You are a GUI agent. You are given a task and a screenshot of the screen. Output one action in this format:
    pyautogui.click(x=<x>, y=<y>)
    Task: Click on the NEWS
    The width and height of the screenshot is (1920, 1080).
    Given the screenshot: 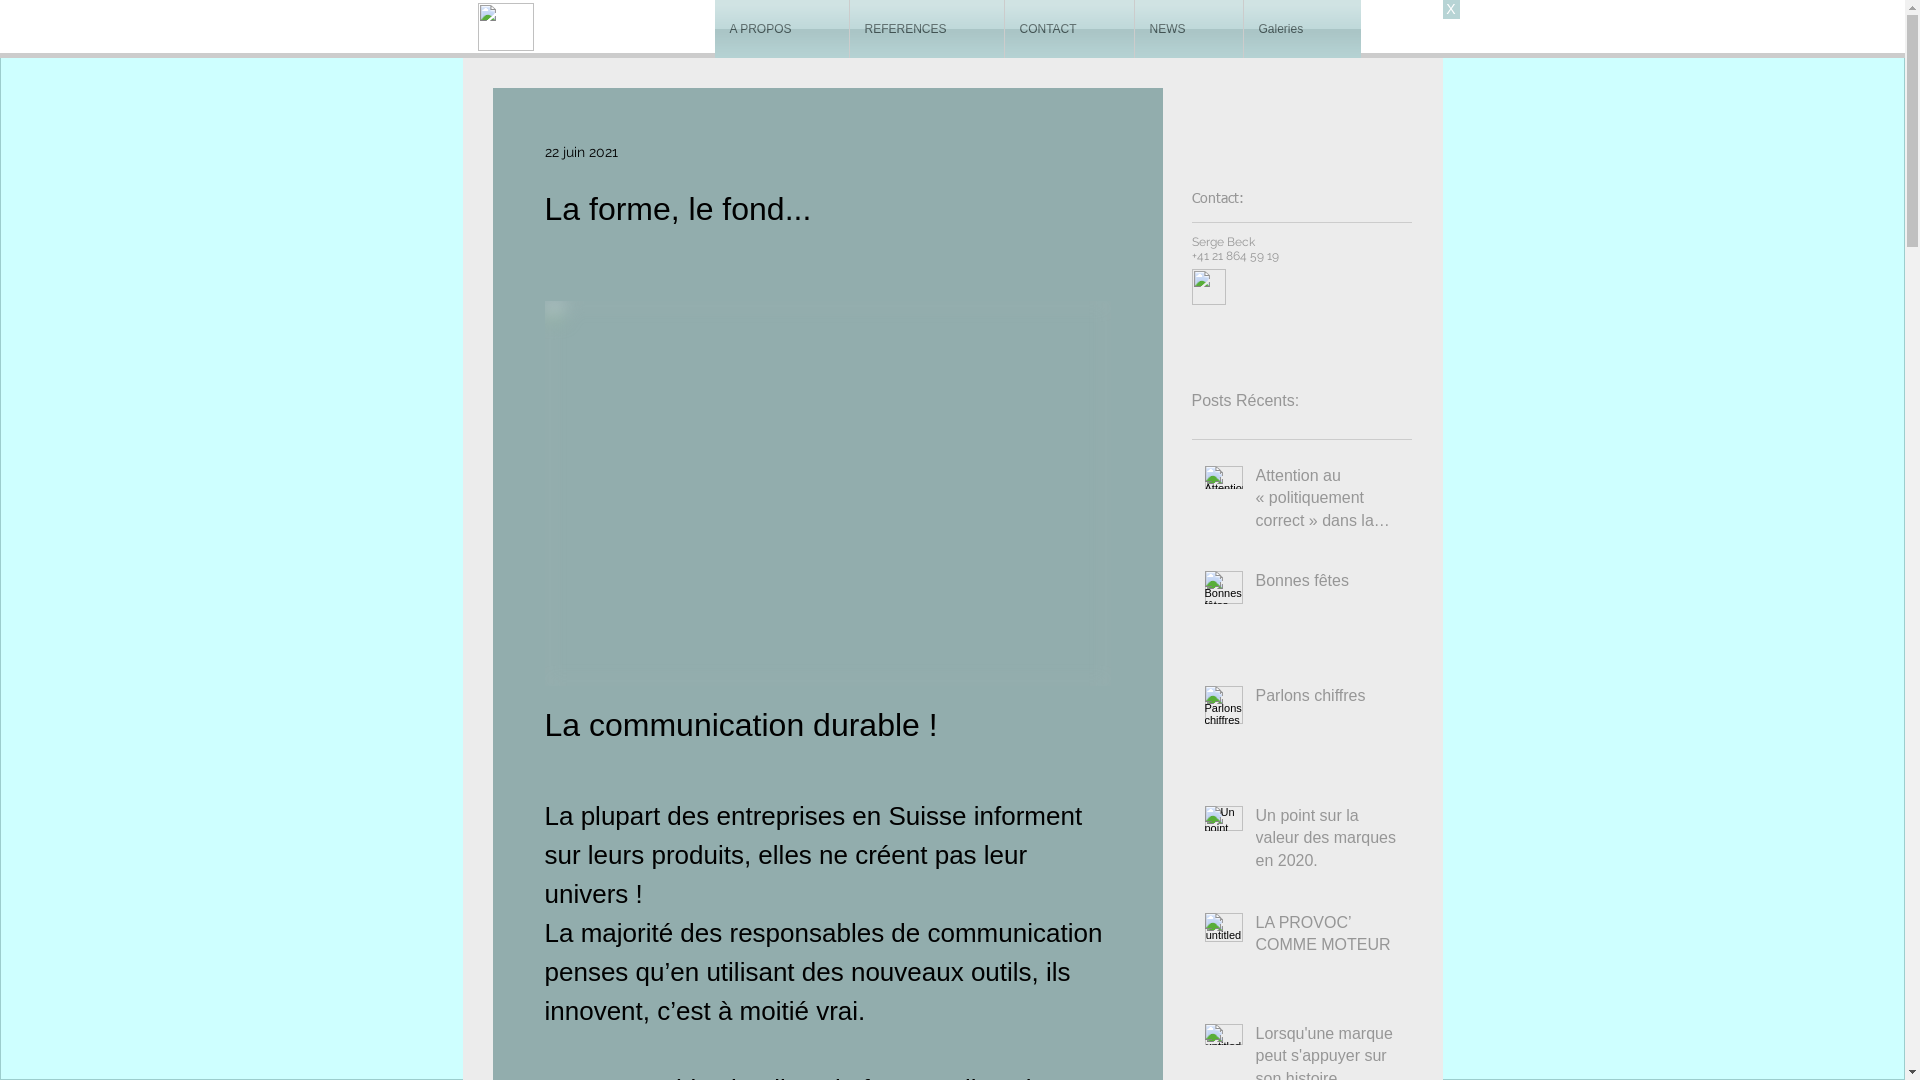 What is the action you would take?
    pyautogui.click(x=1188, y=29)
    